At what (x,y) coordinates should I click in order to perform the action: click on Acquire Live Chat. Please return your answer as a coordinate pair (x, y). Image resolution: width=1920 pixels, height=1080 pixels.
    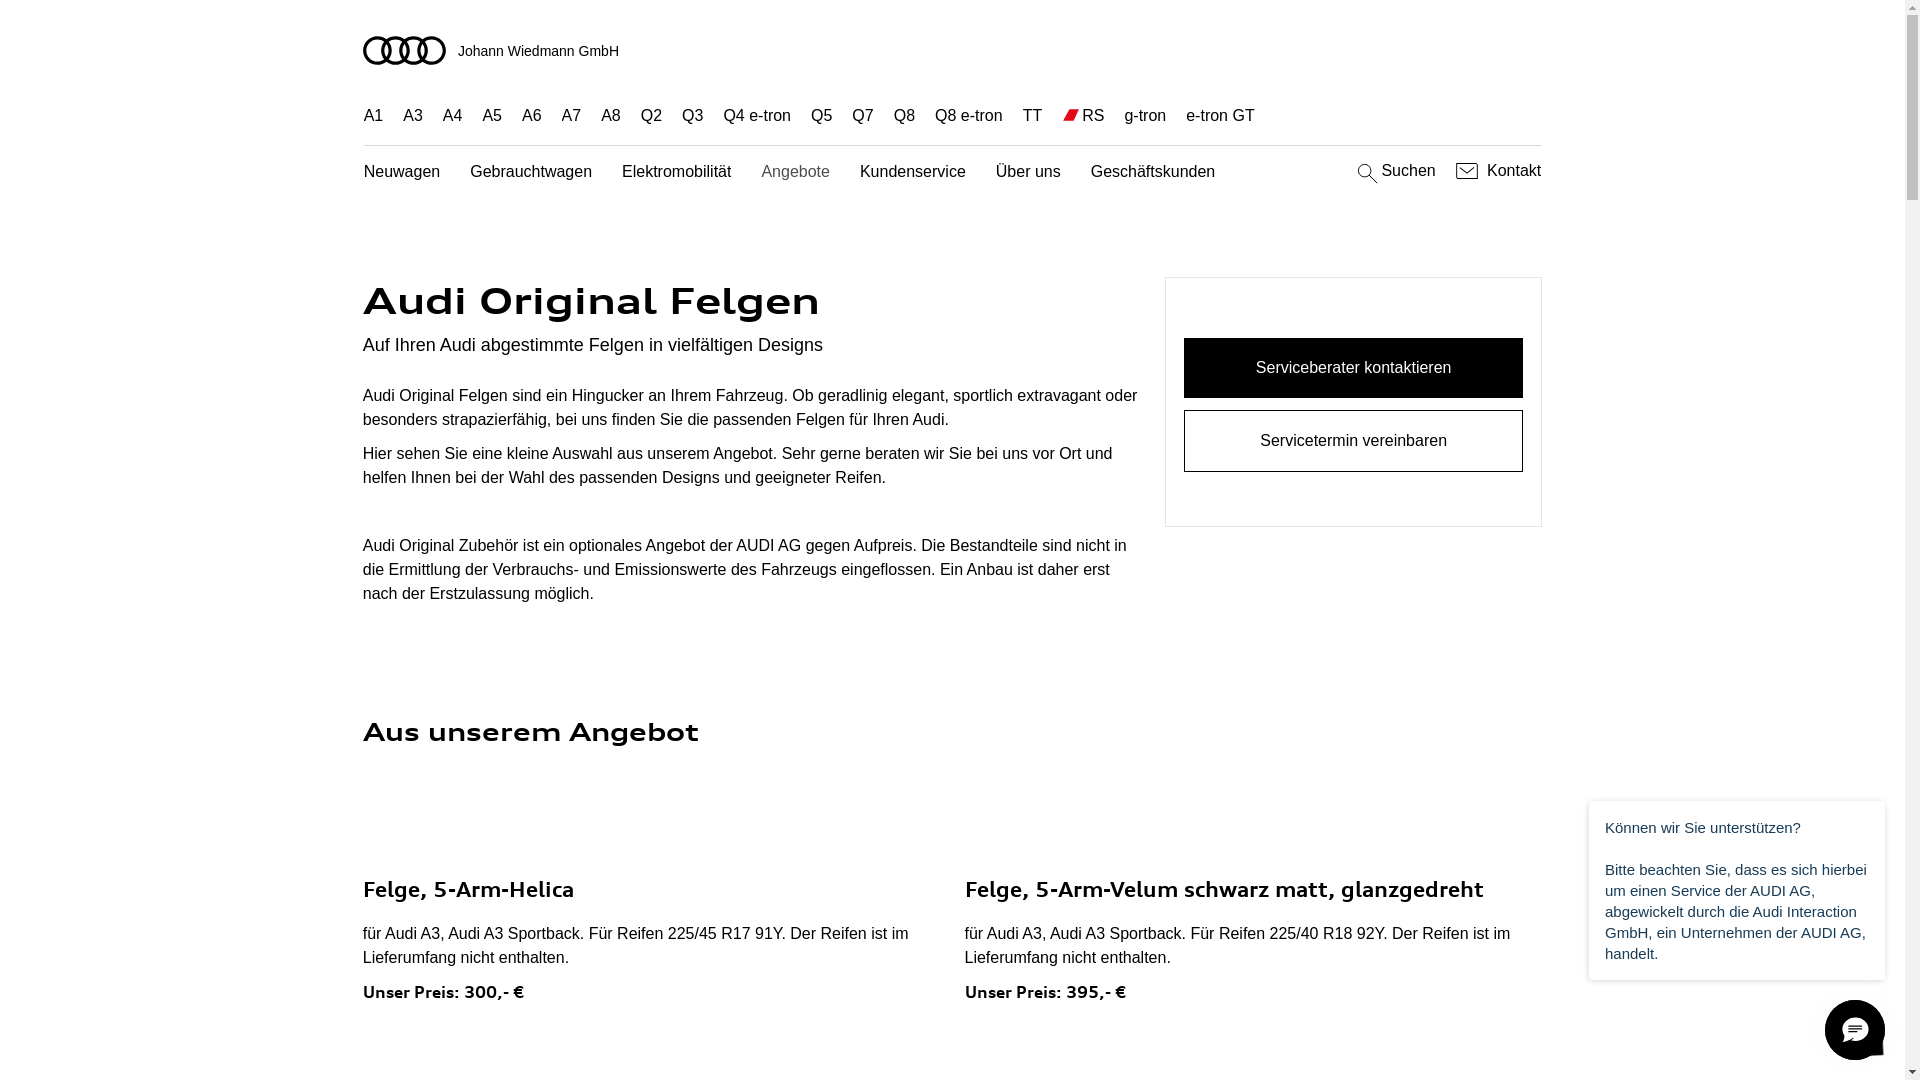
    Looking at the image, I should click on (1855, 1030).